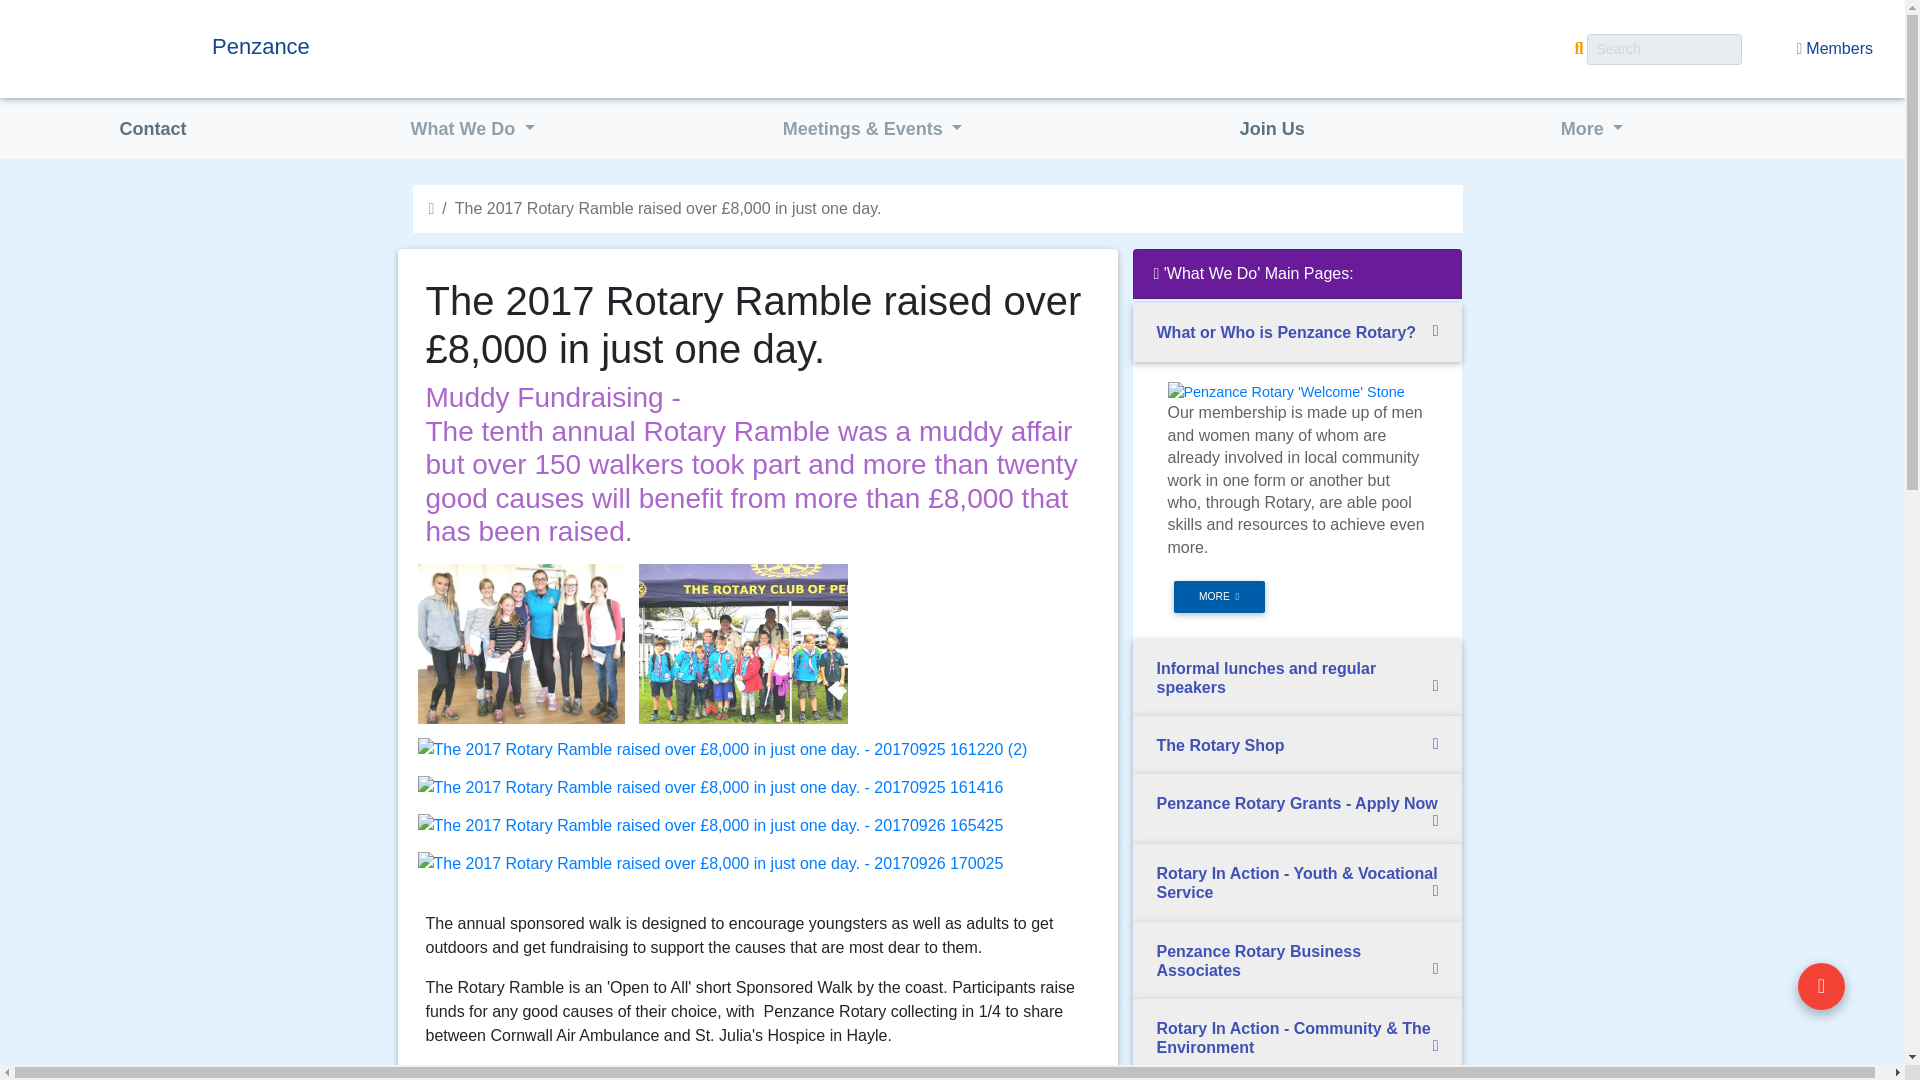  I want to click on Penzance, so click(395, 46).